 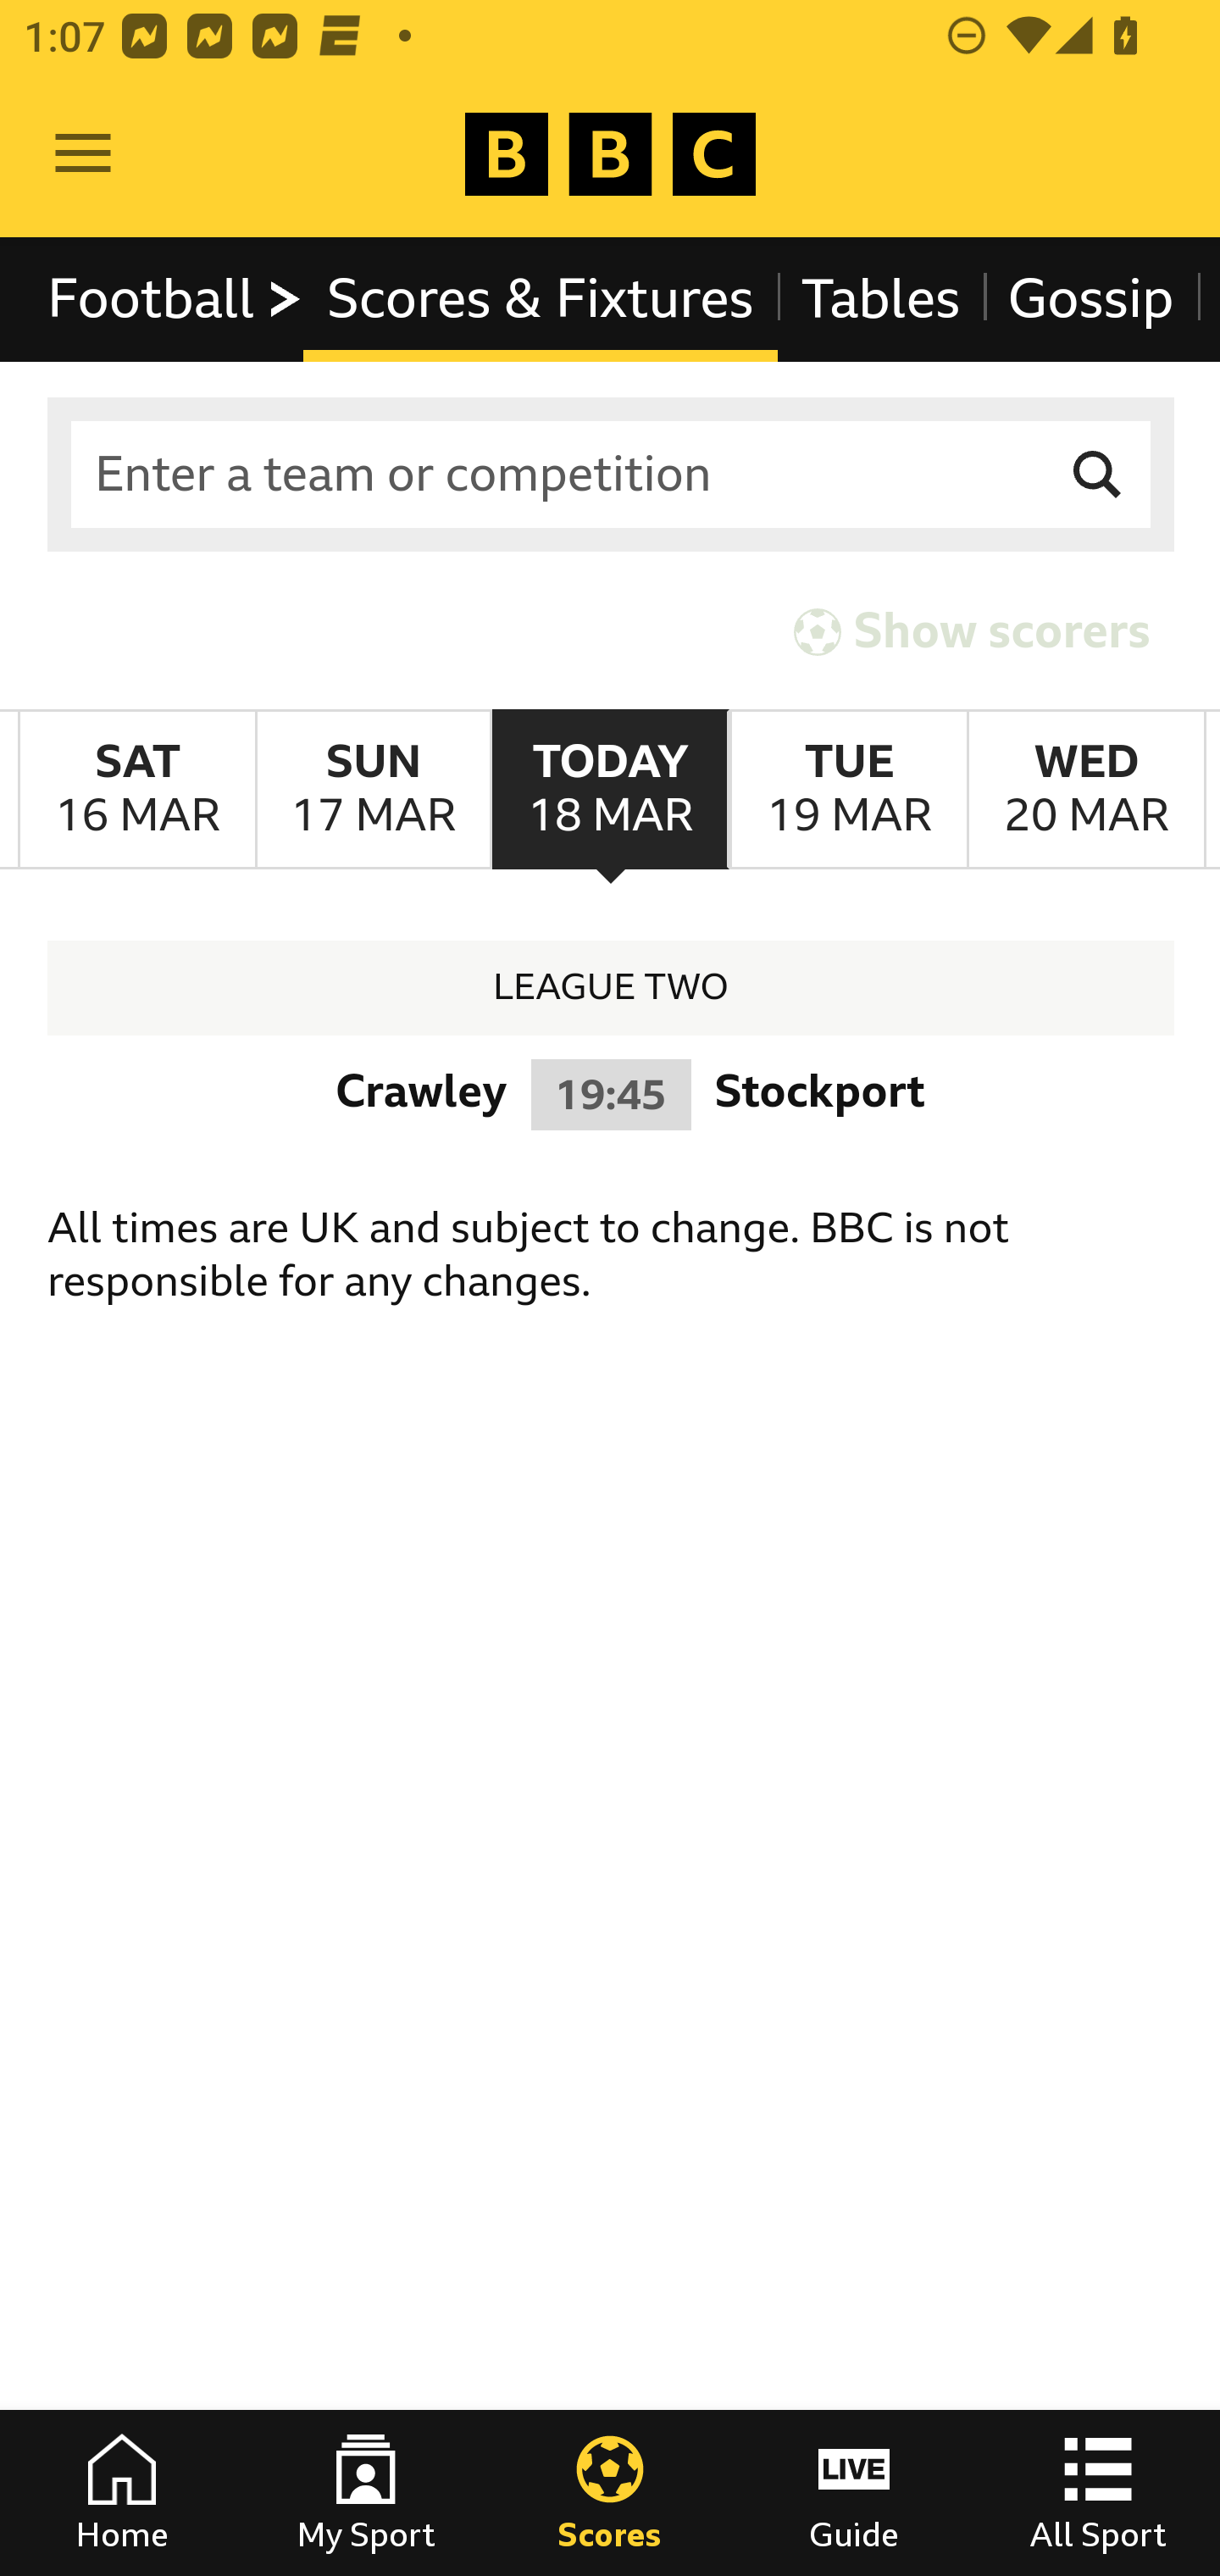 What do you see at coordinates (176, 298) in the screenshot?
I see `Football ` at bounding box center [176, 298].